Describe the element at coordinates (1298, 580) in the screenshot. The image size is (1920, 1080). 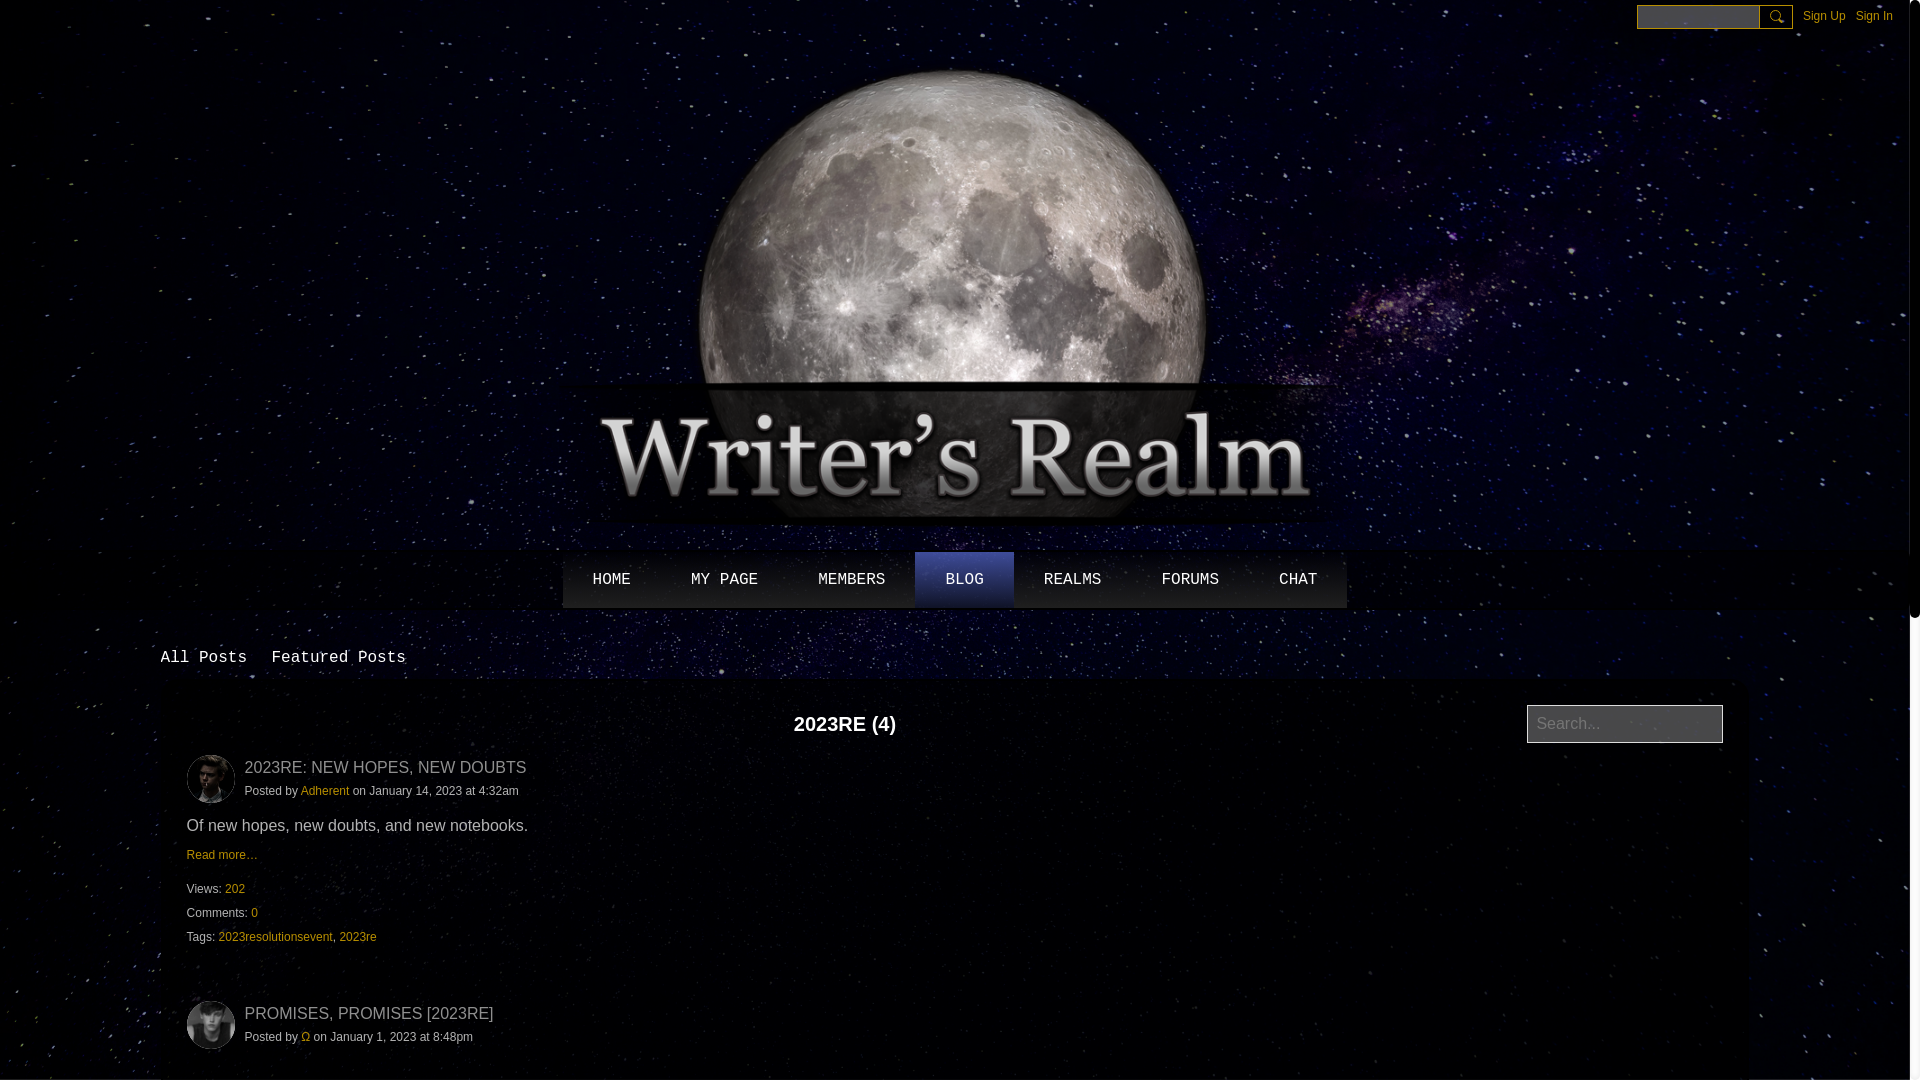
I see `CHAT` at that location.